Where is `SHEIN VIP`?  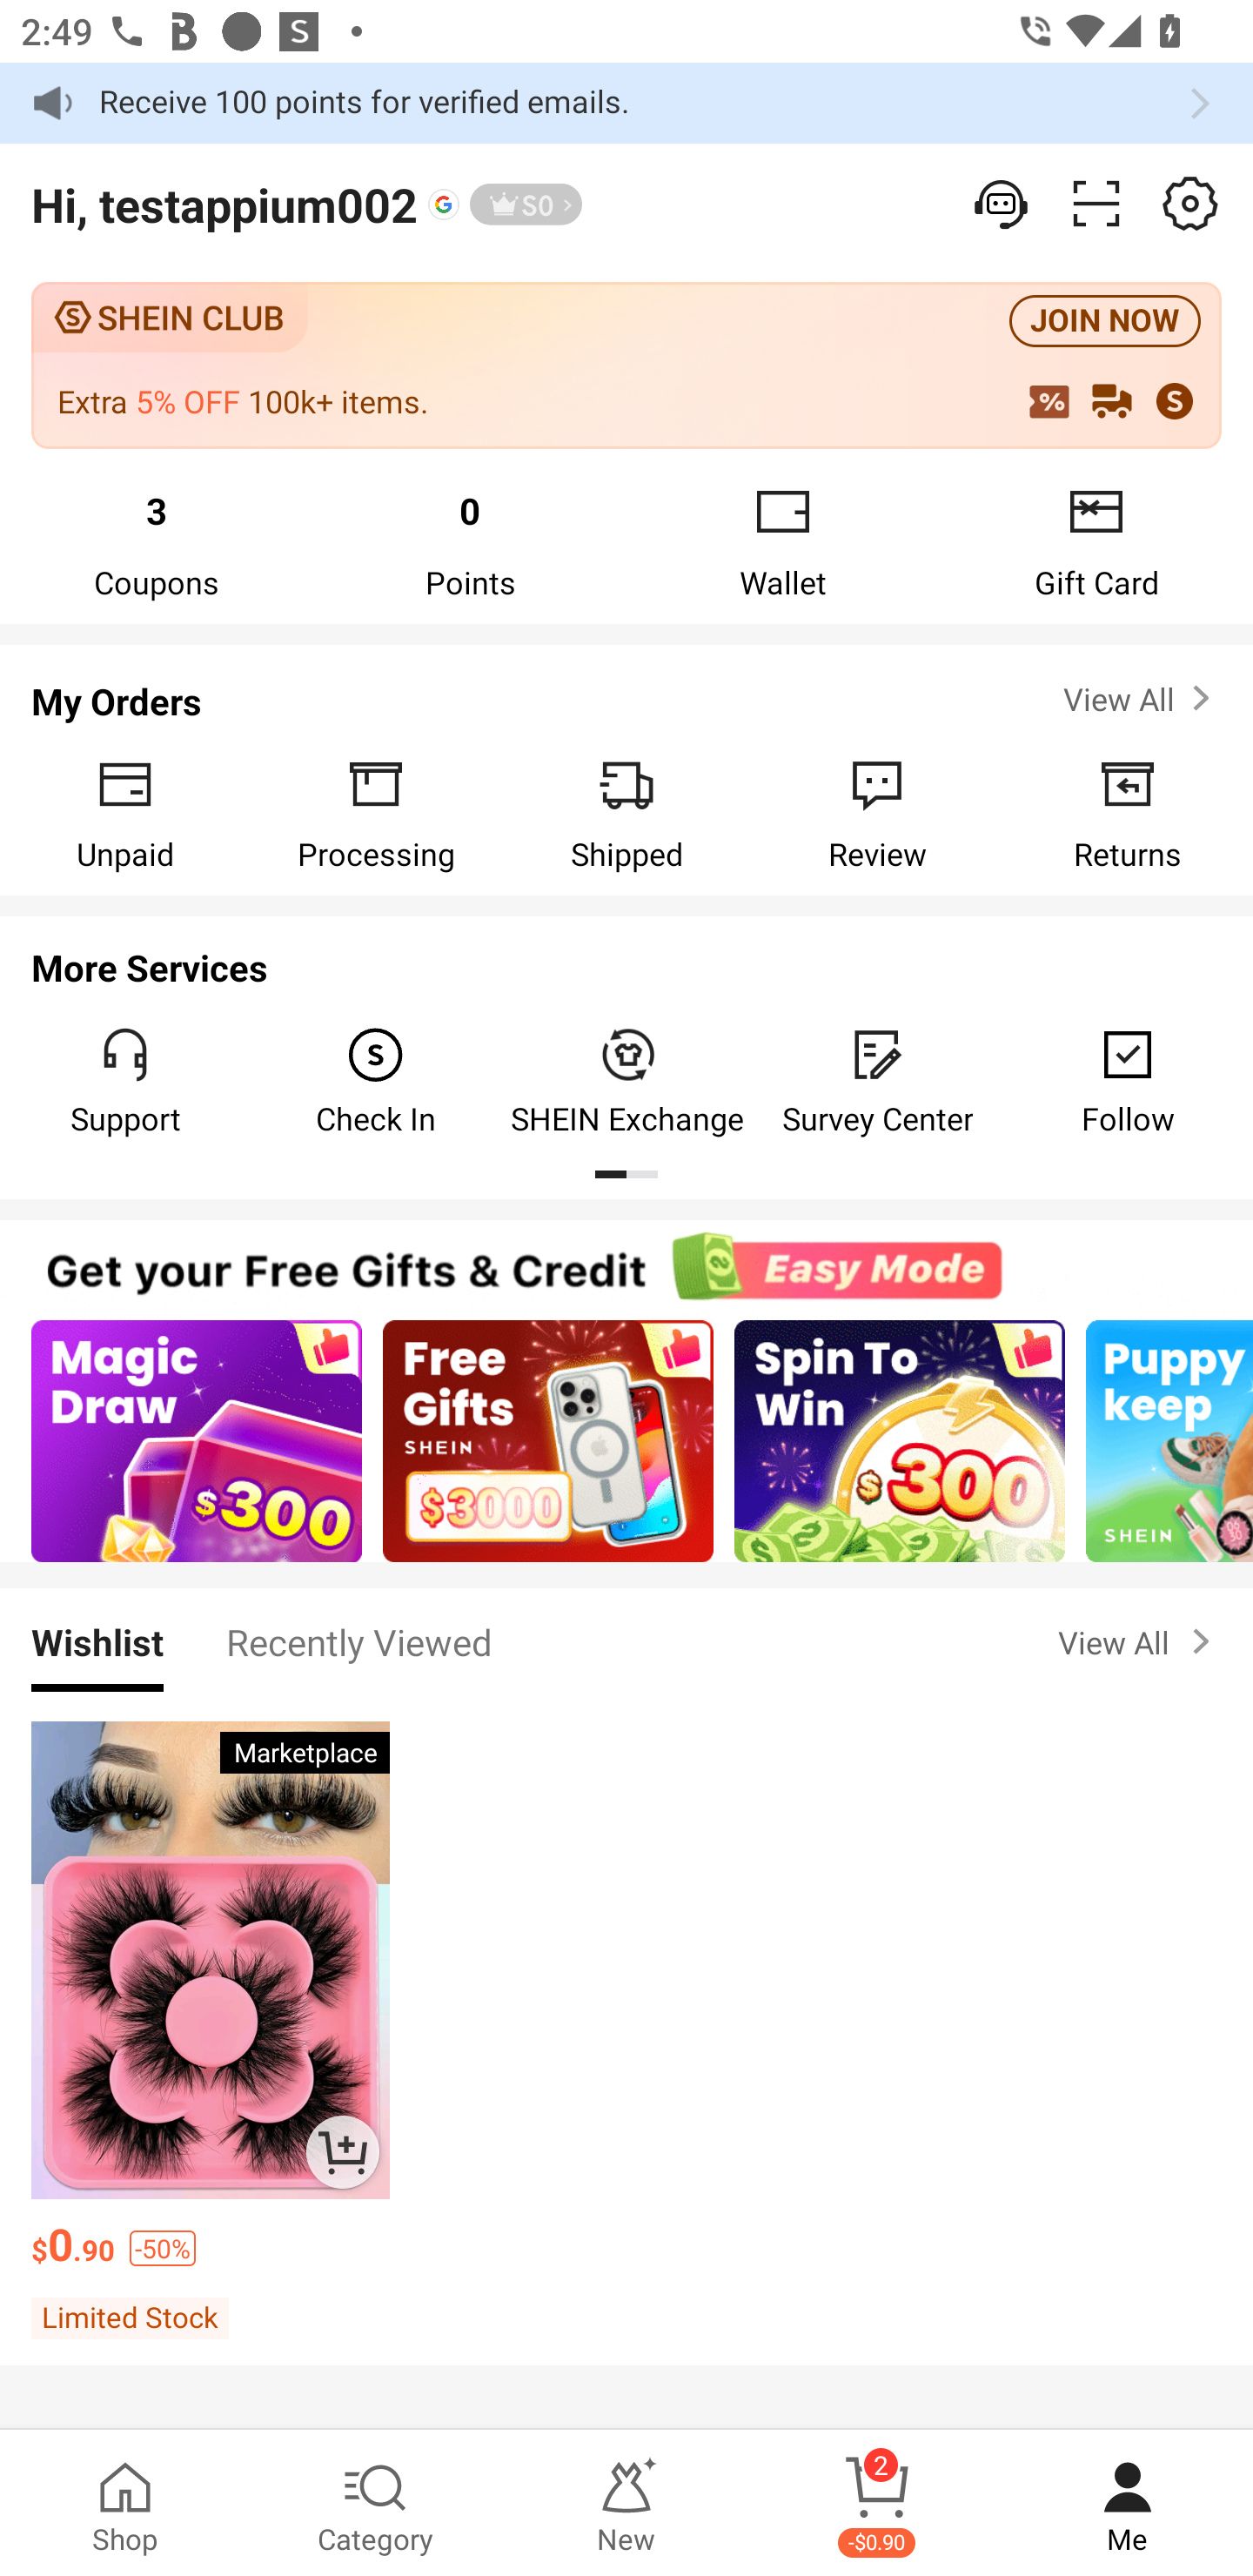 SHEIN VIP is located at coordinates (526, 205).